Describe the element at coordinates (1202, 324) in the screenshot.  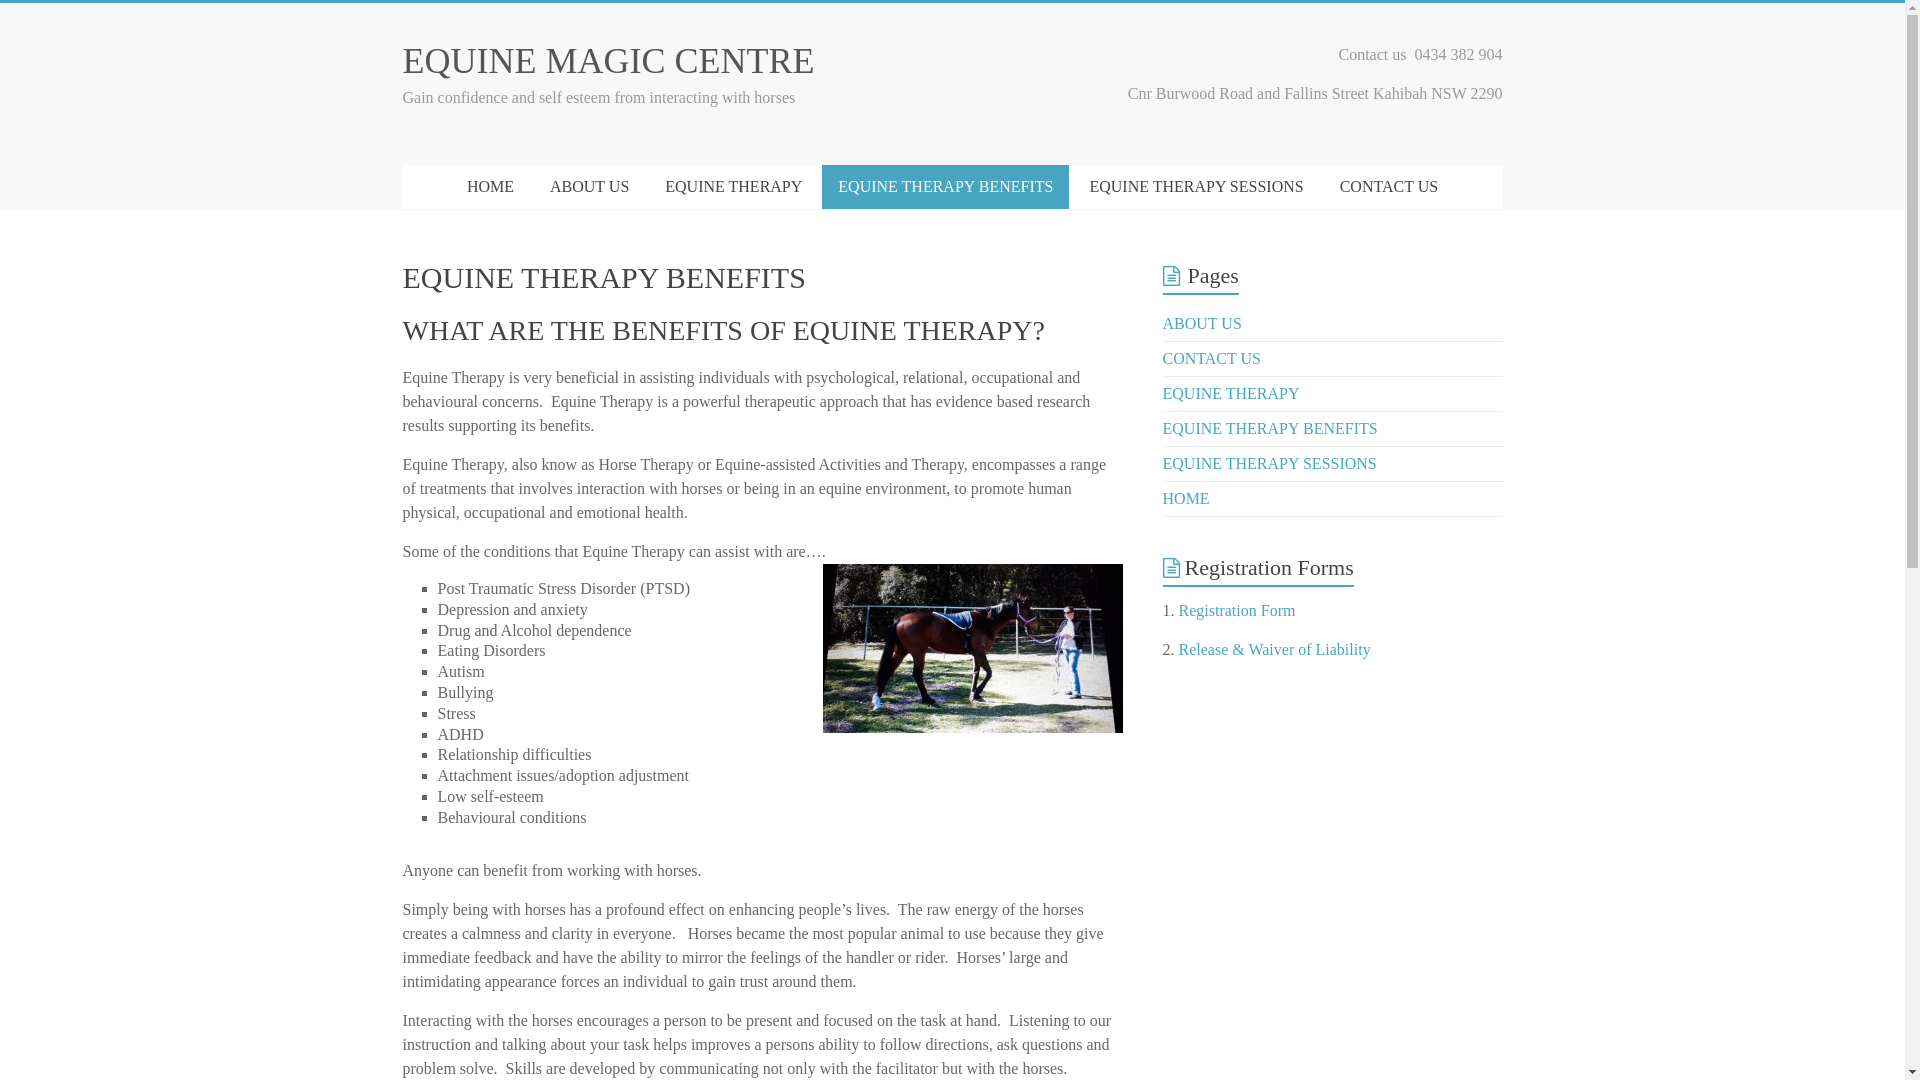
I see `ABOUT US` at that location.